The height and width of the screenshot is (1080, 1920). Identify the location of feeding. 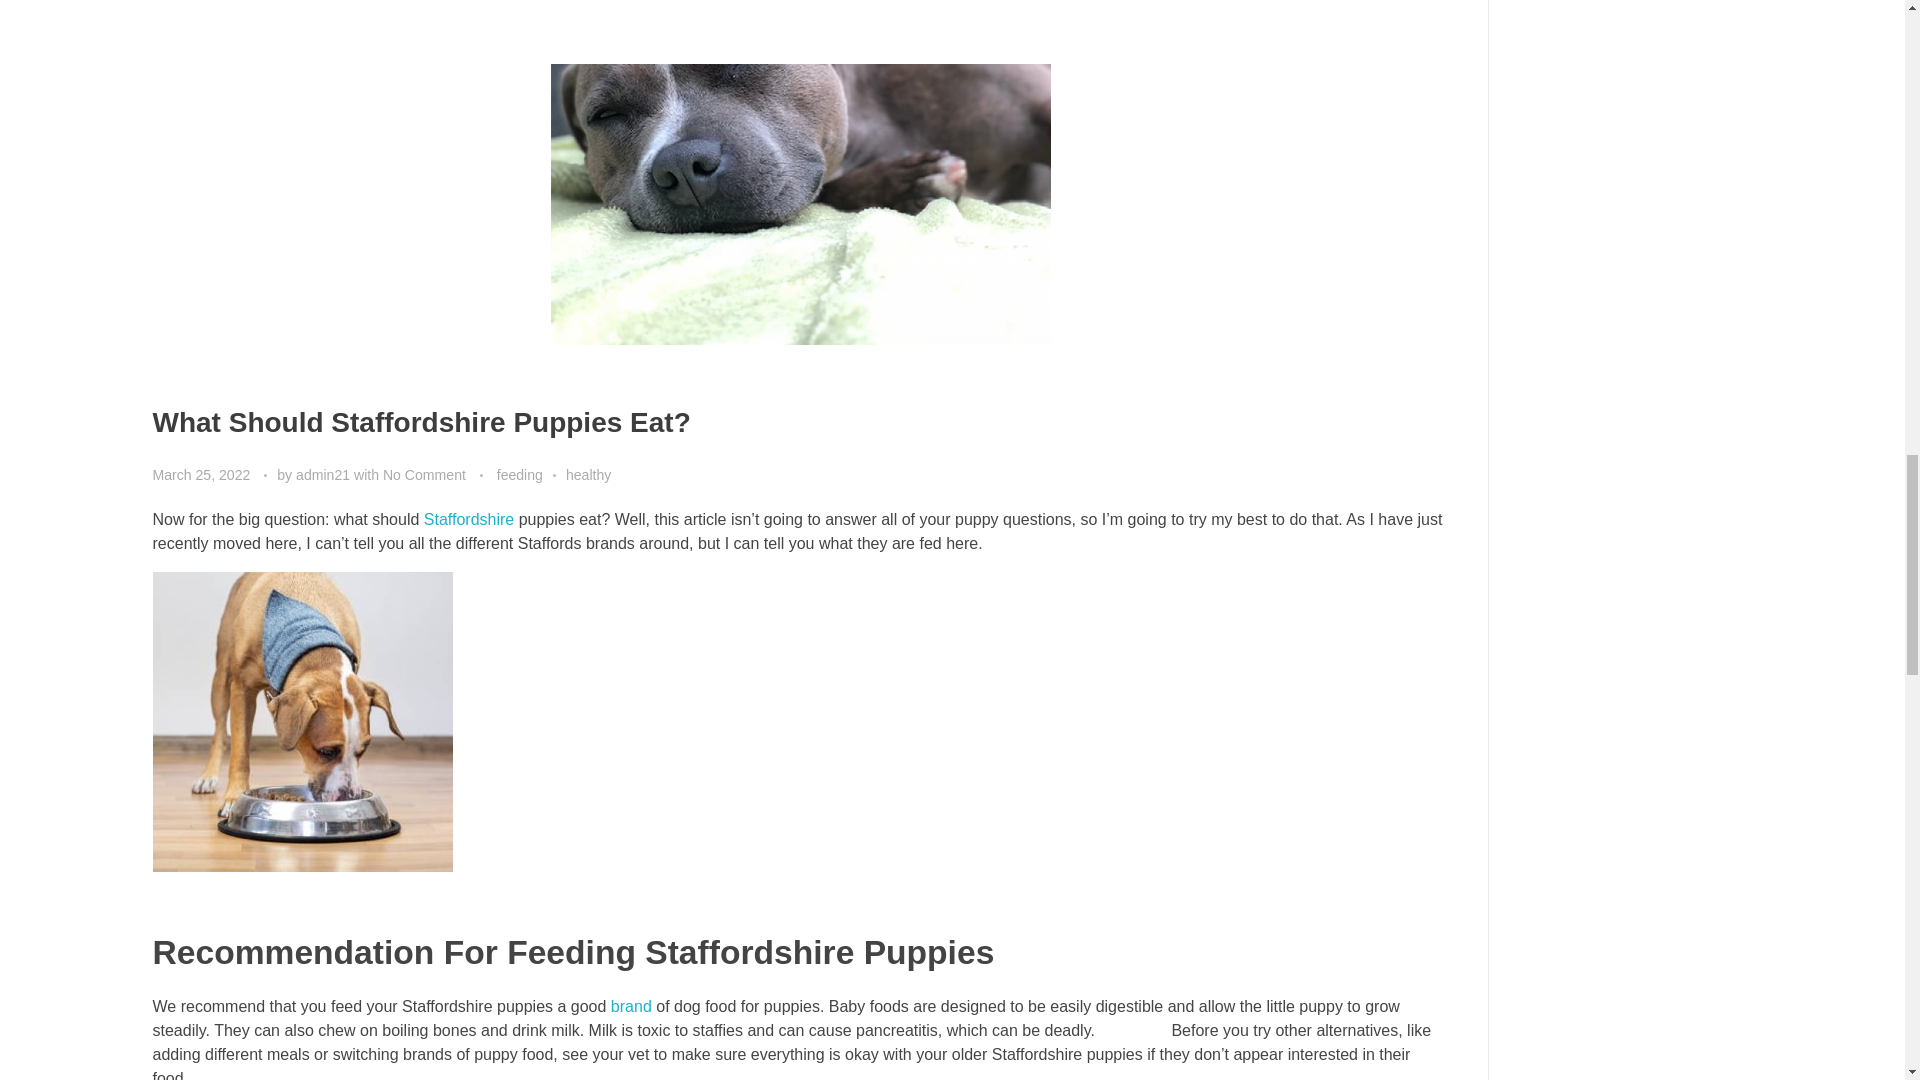
(532, 476).